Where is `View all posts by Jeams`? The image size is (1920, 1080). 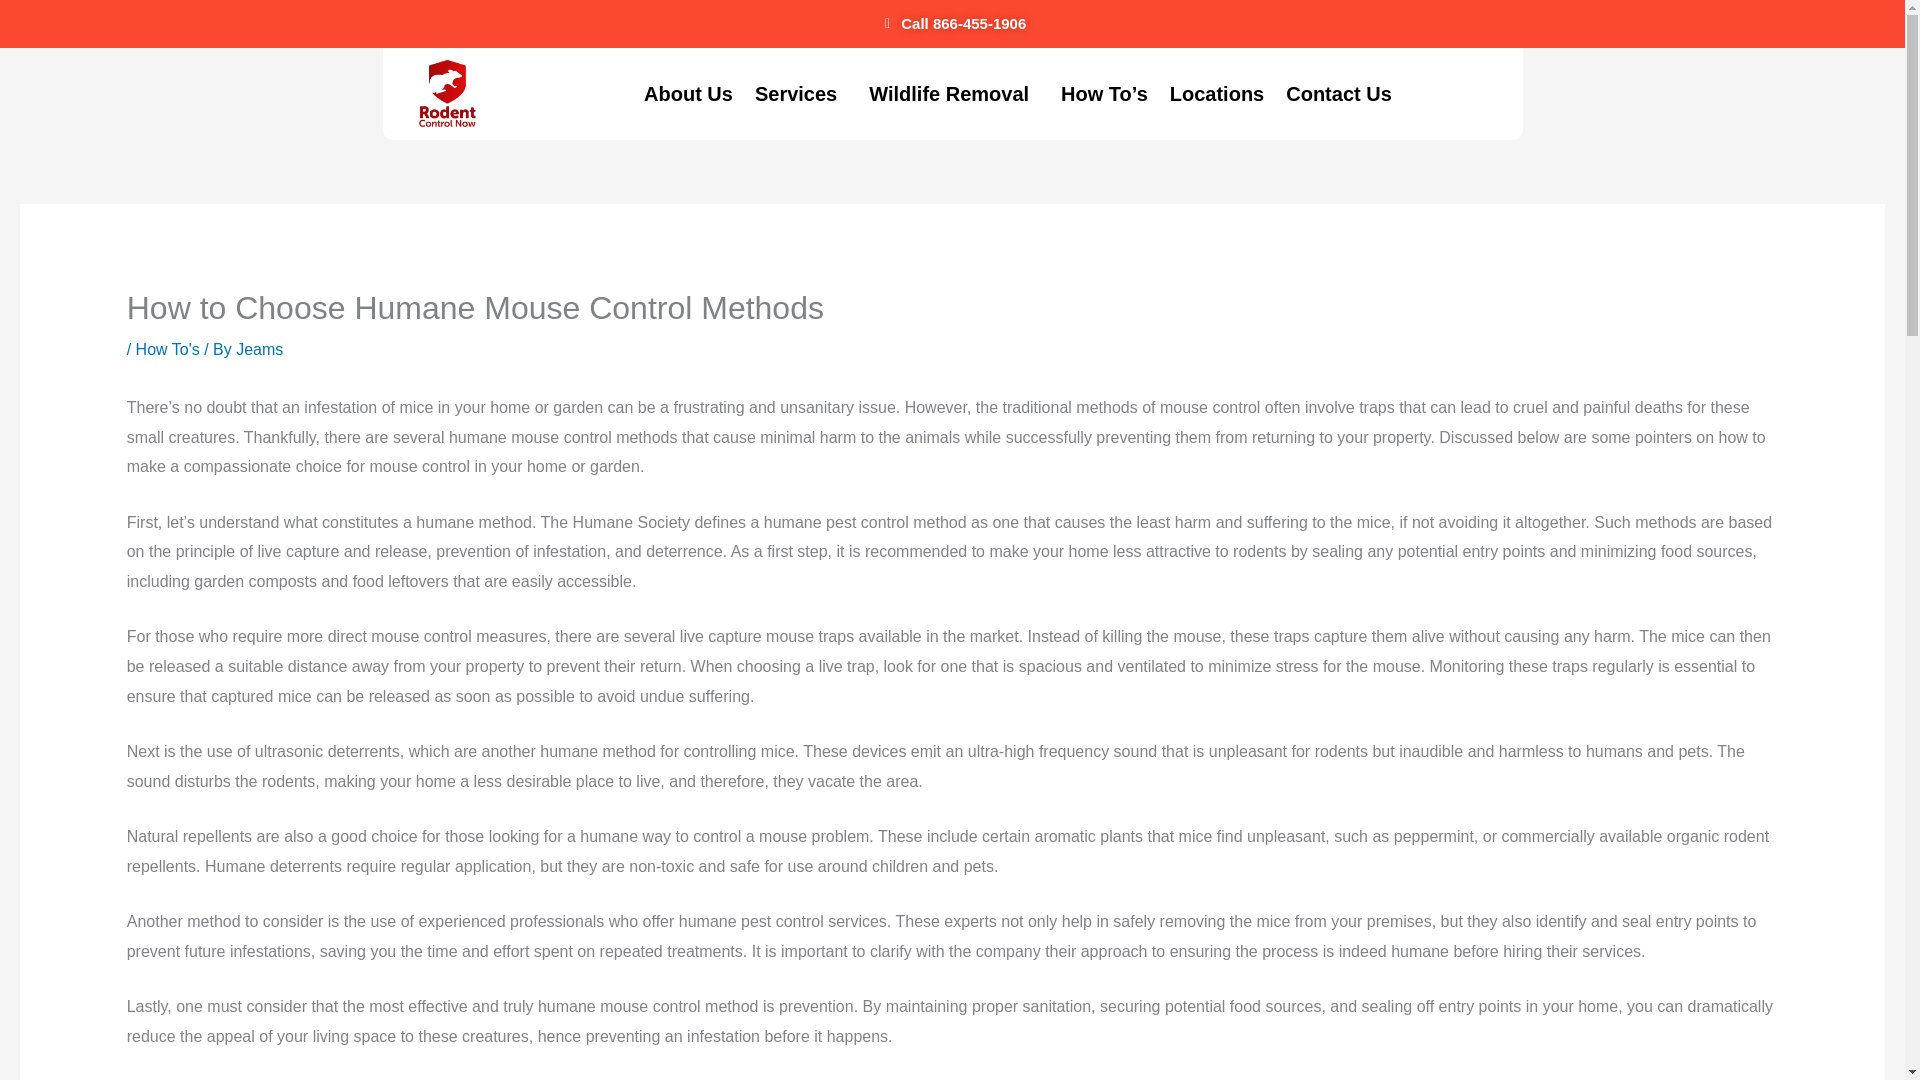 View all posts by Jeams is located at coordinates (259, 349).